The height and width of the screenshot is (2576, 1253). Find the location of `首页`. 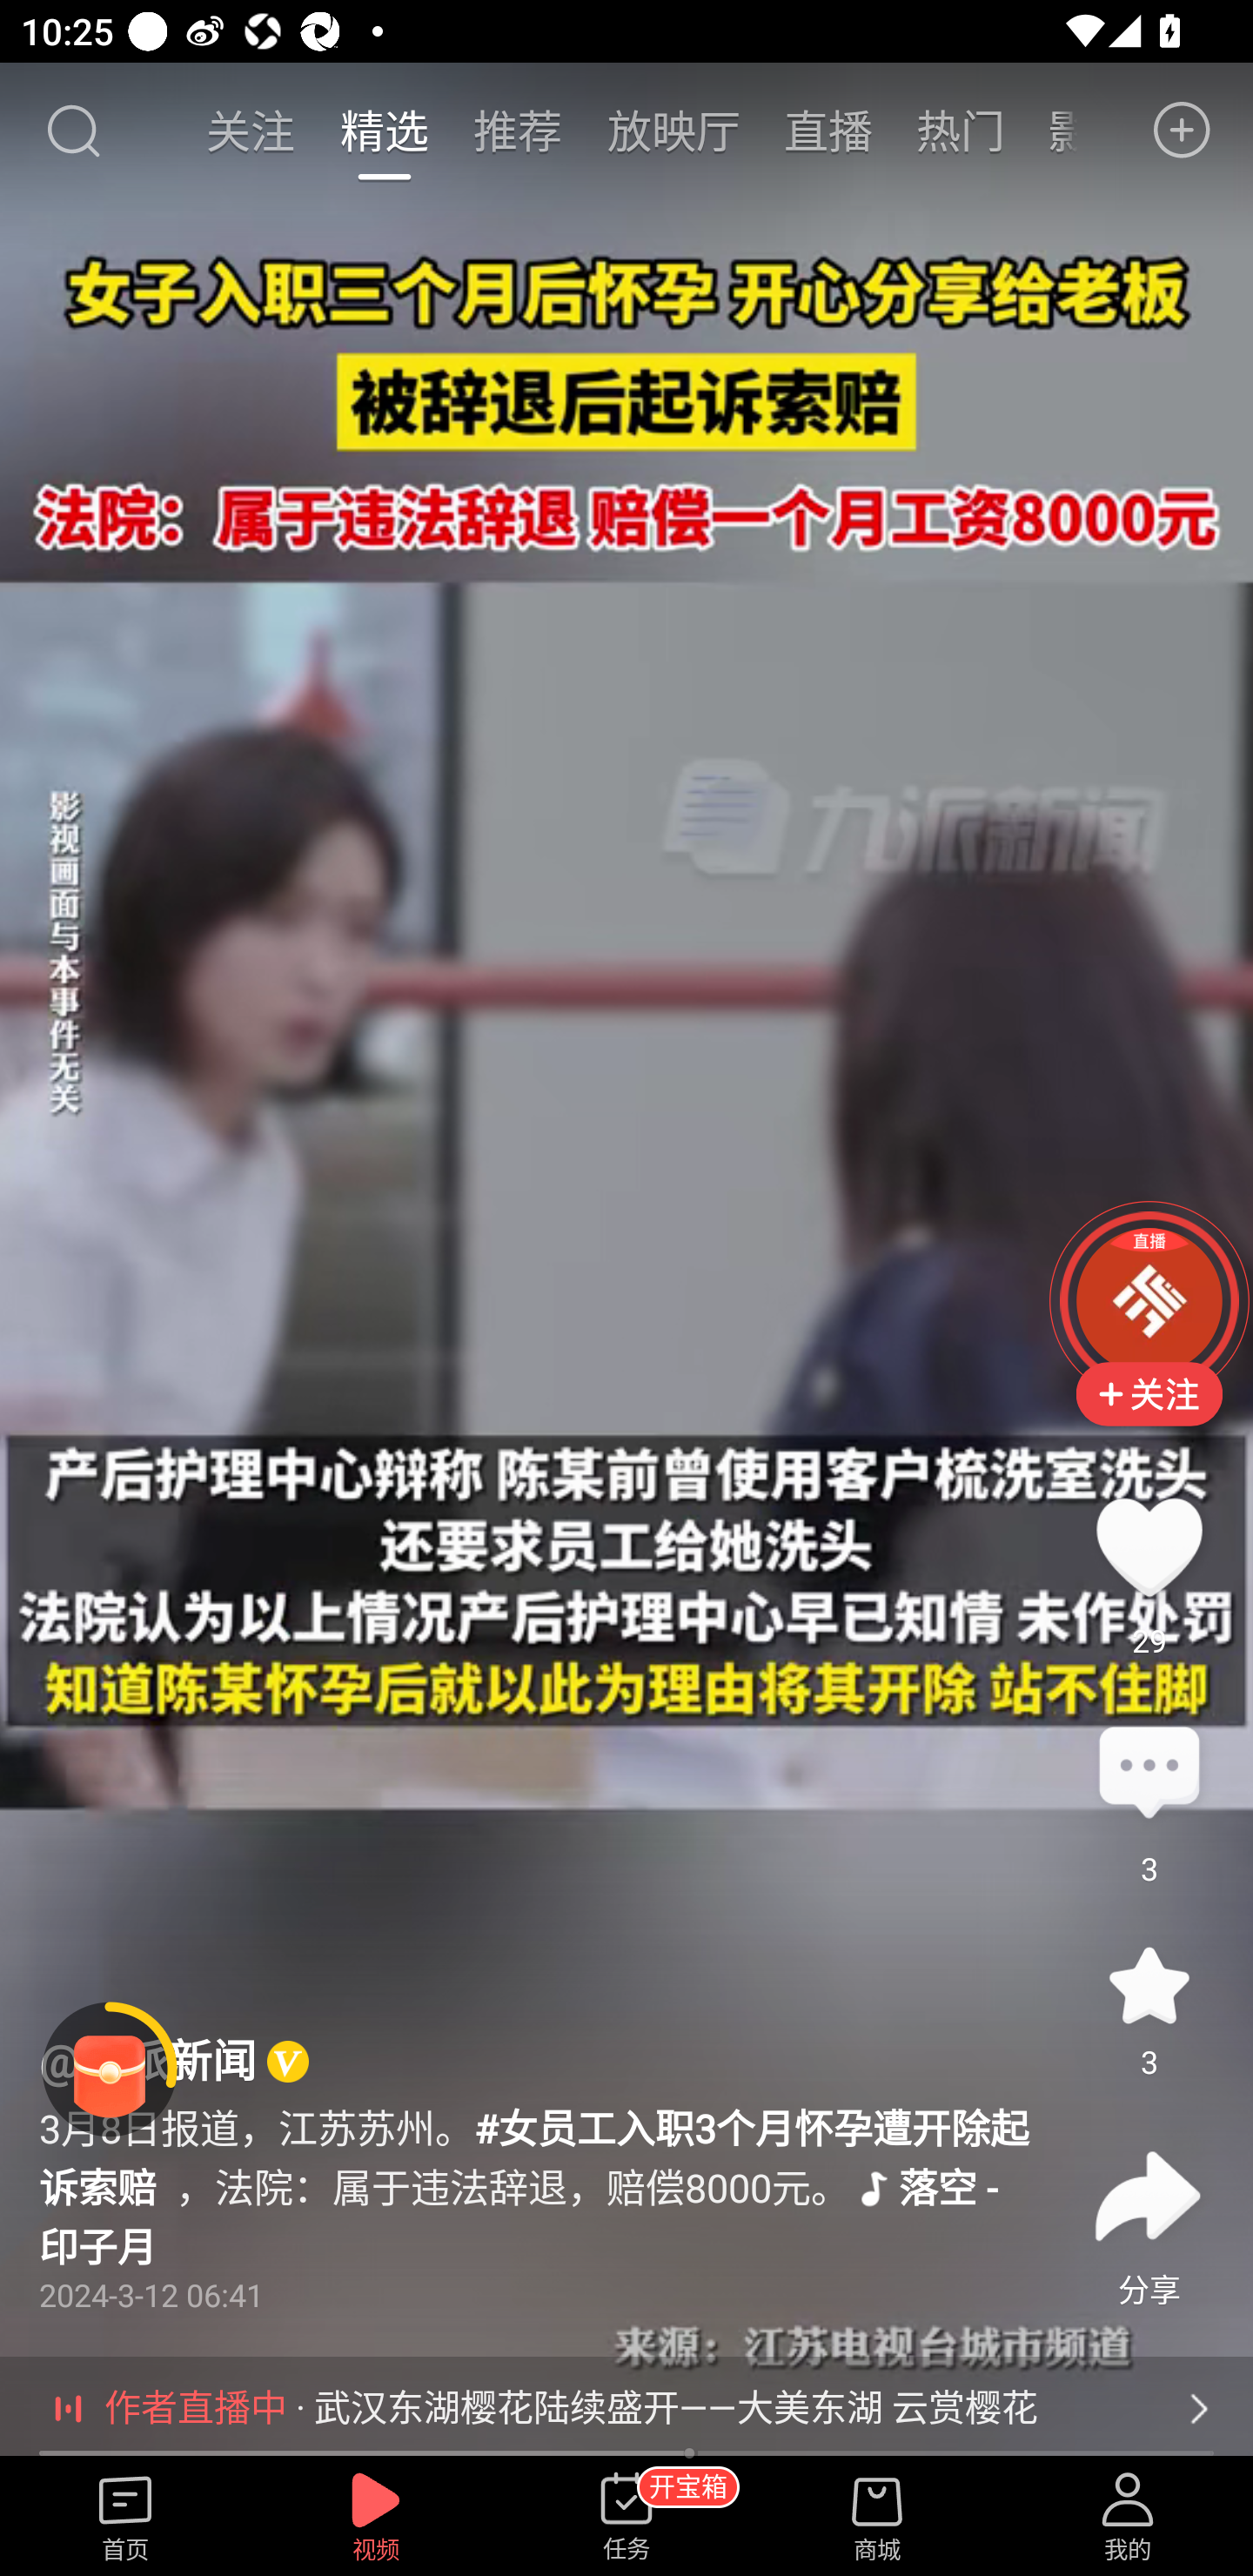

首页 is located at coordinates (125, 2518).